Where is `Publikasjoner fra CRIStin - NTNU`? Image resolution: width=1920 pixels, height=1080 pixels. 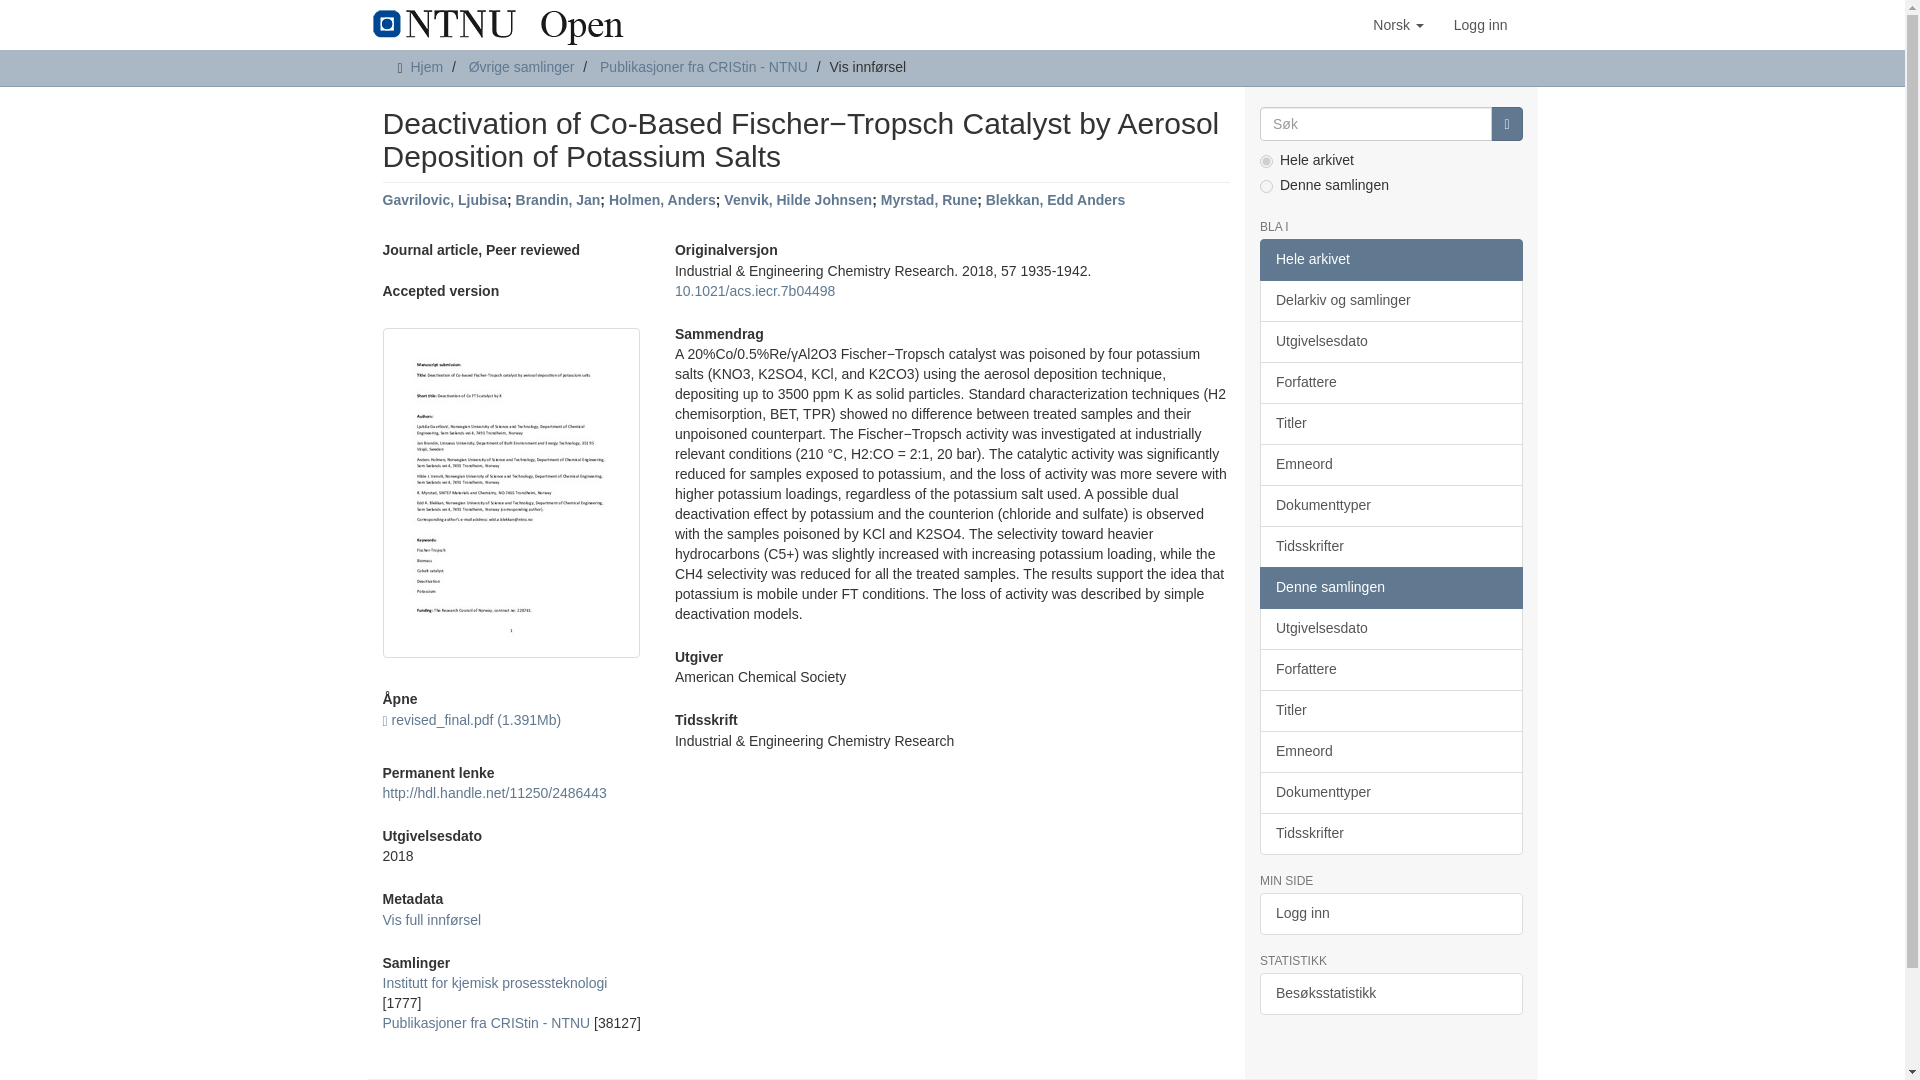 Publikasjoner fra CRIStin - NTNU is located at coordinates (486, 1023).